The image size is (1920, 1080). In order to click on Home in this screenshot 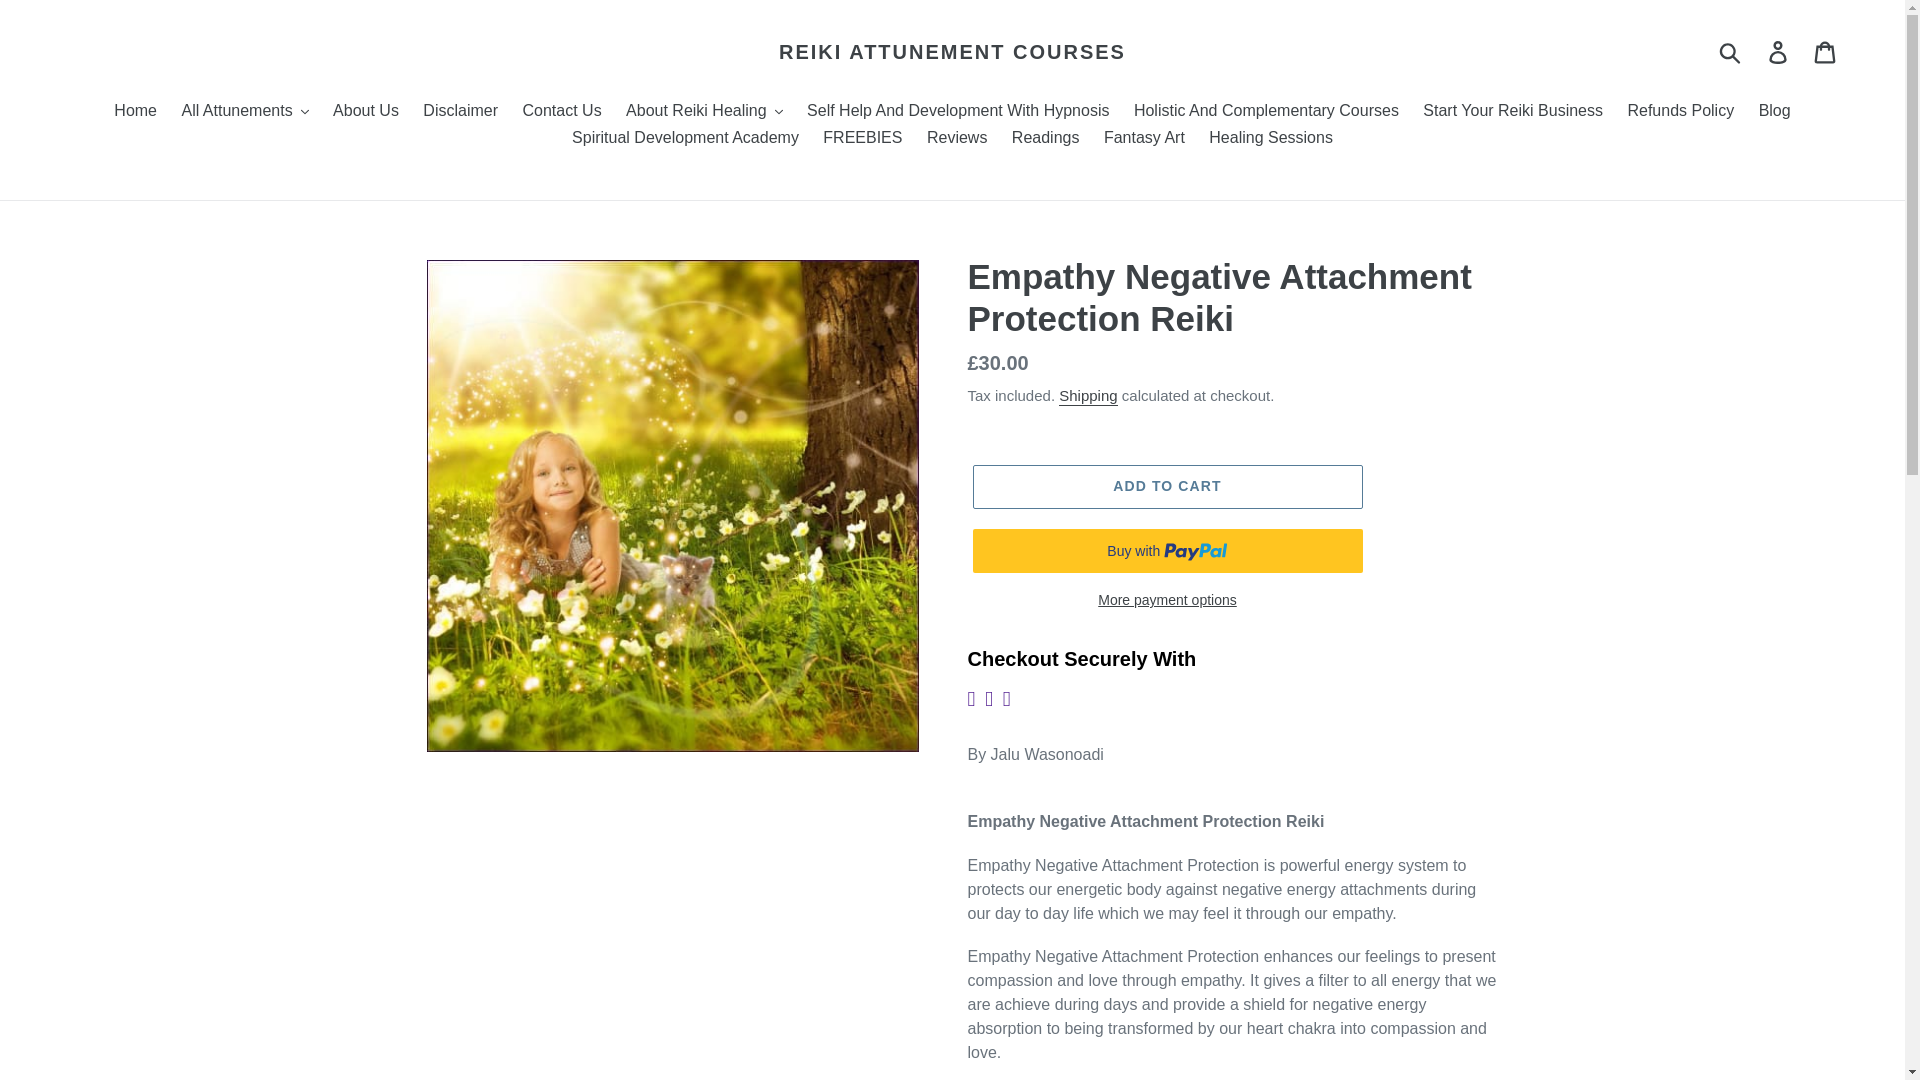, I will do `click(135, 112)`.